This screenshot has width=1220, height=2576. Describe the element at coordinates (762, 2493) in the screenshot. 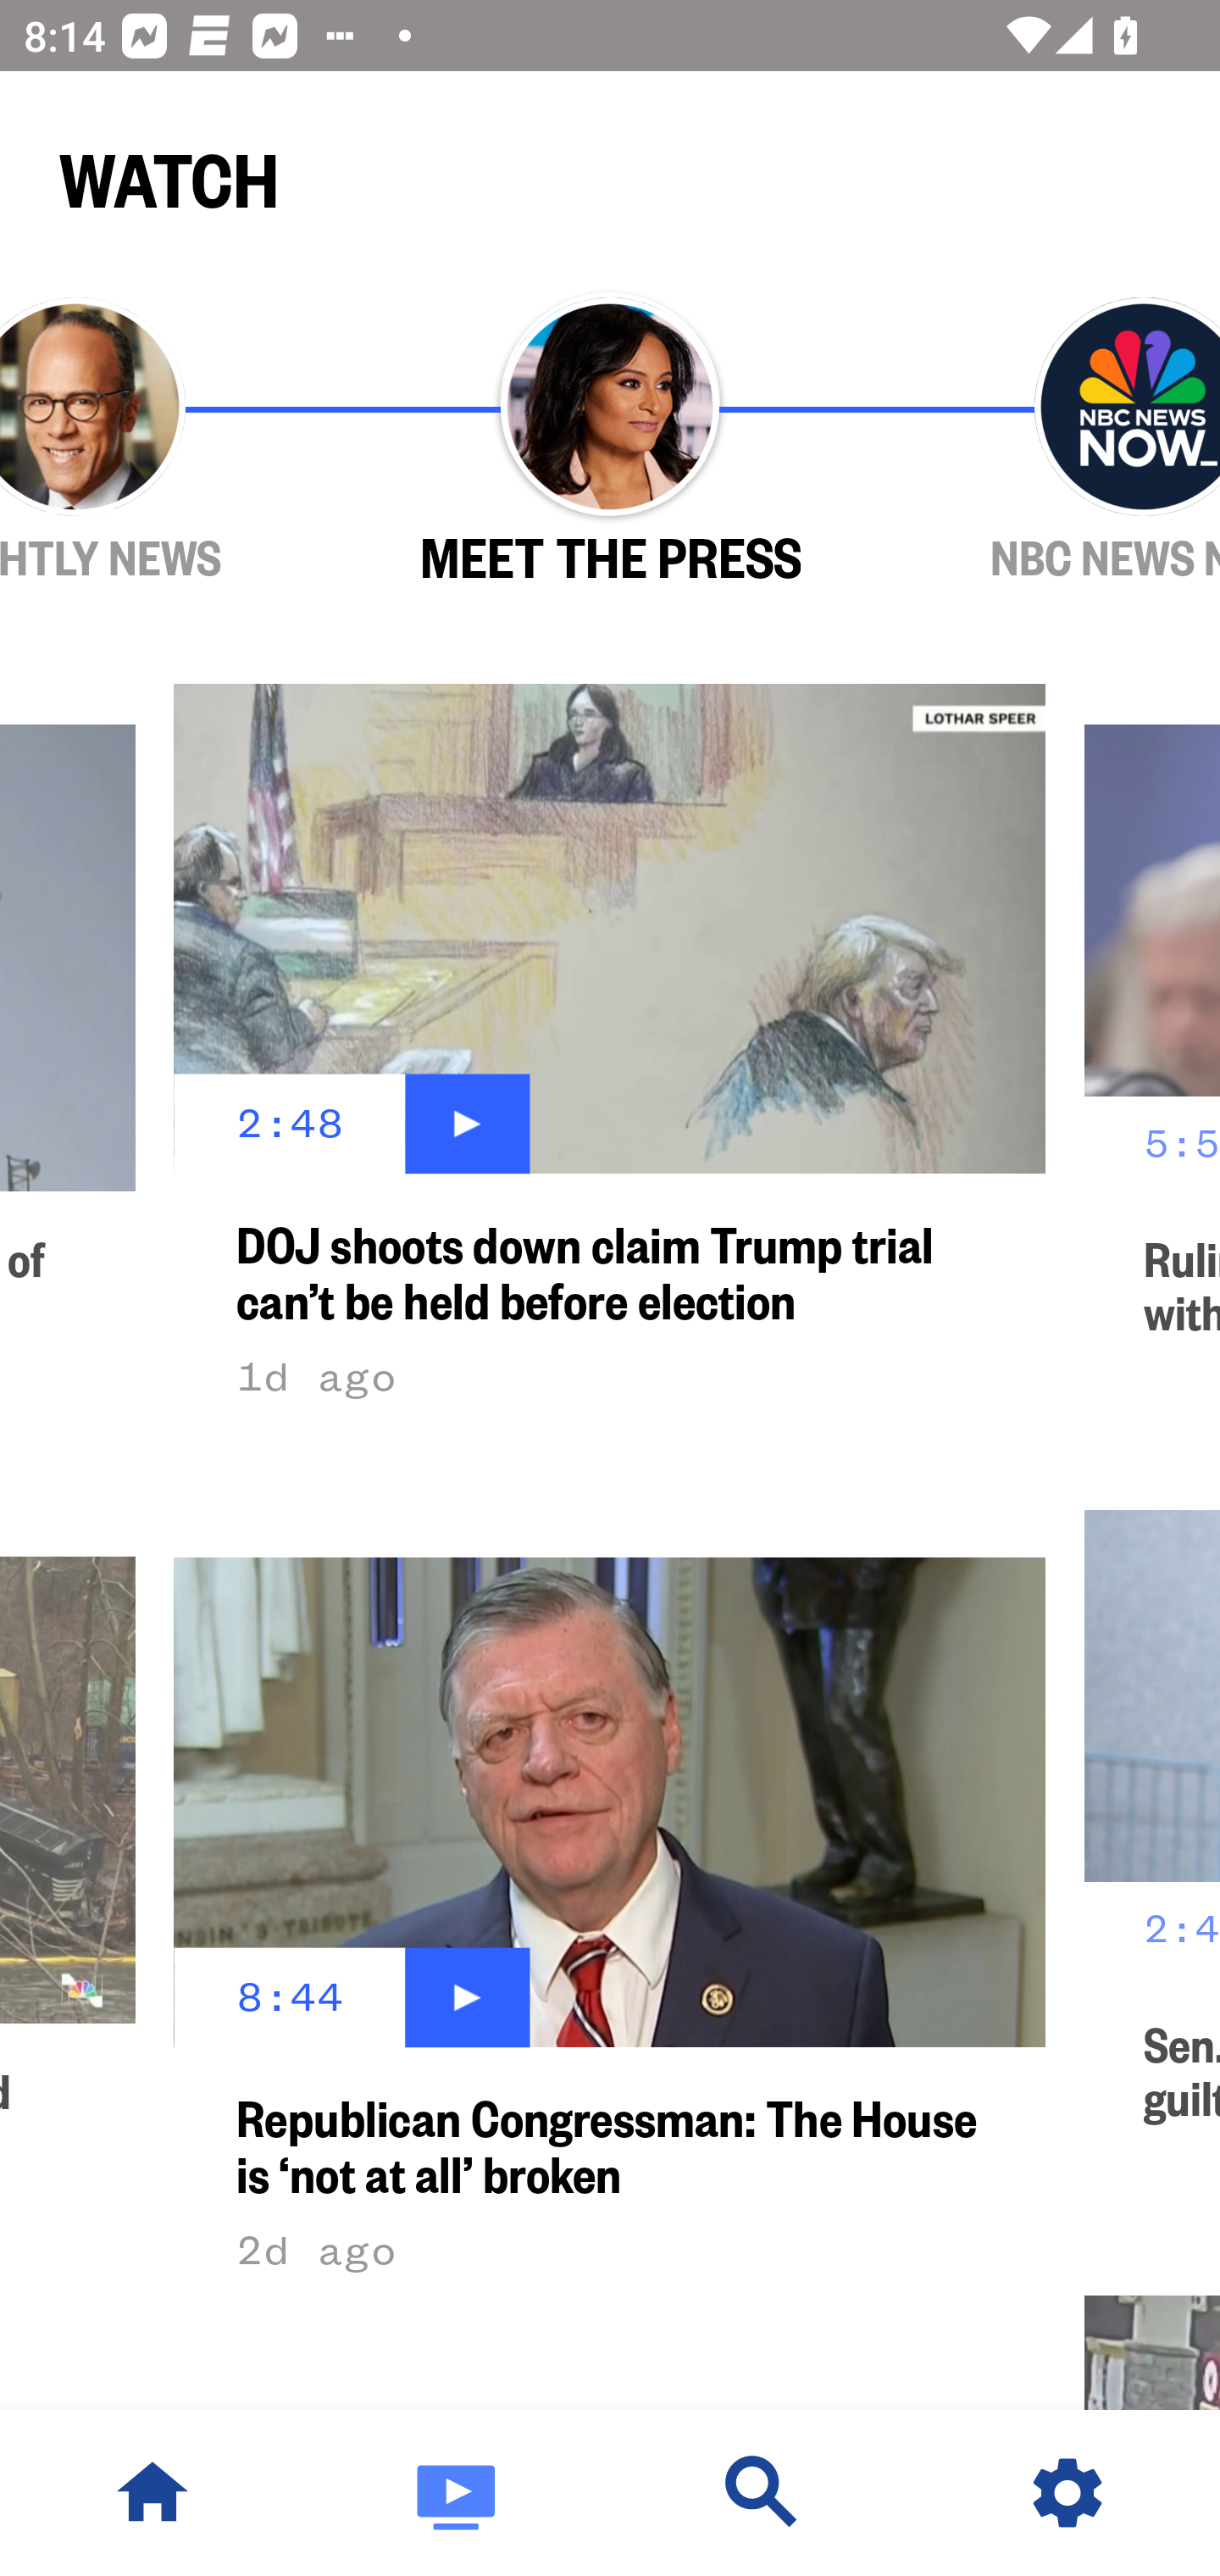

I see `Discover` at that location.